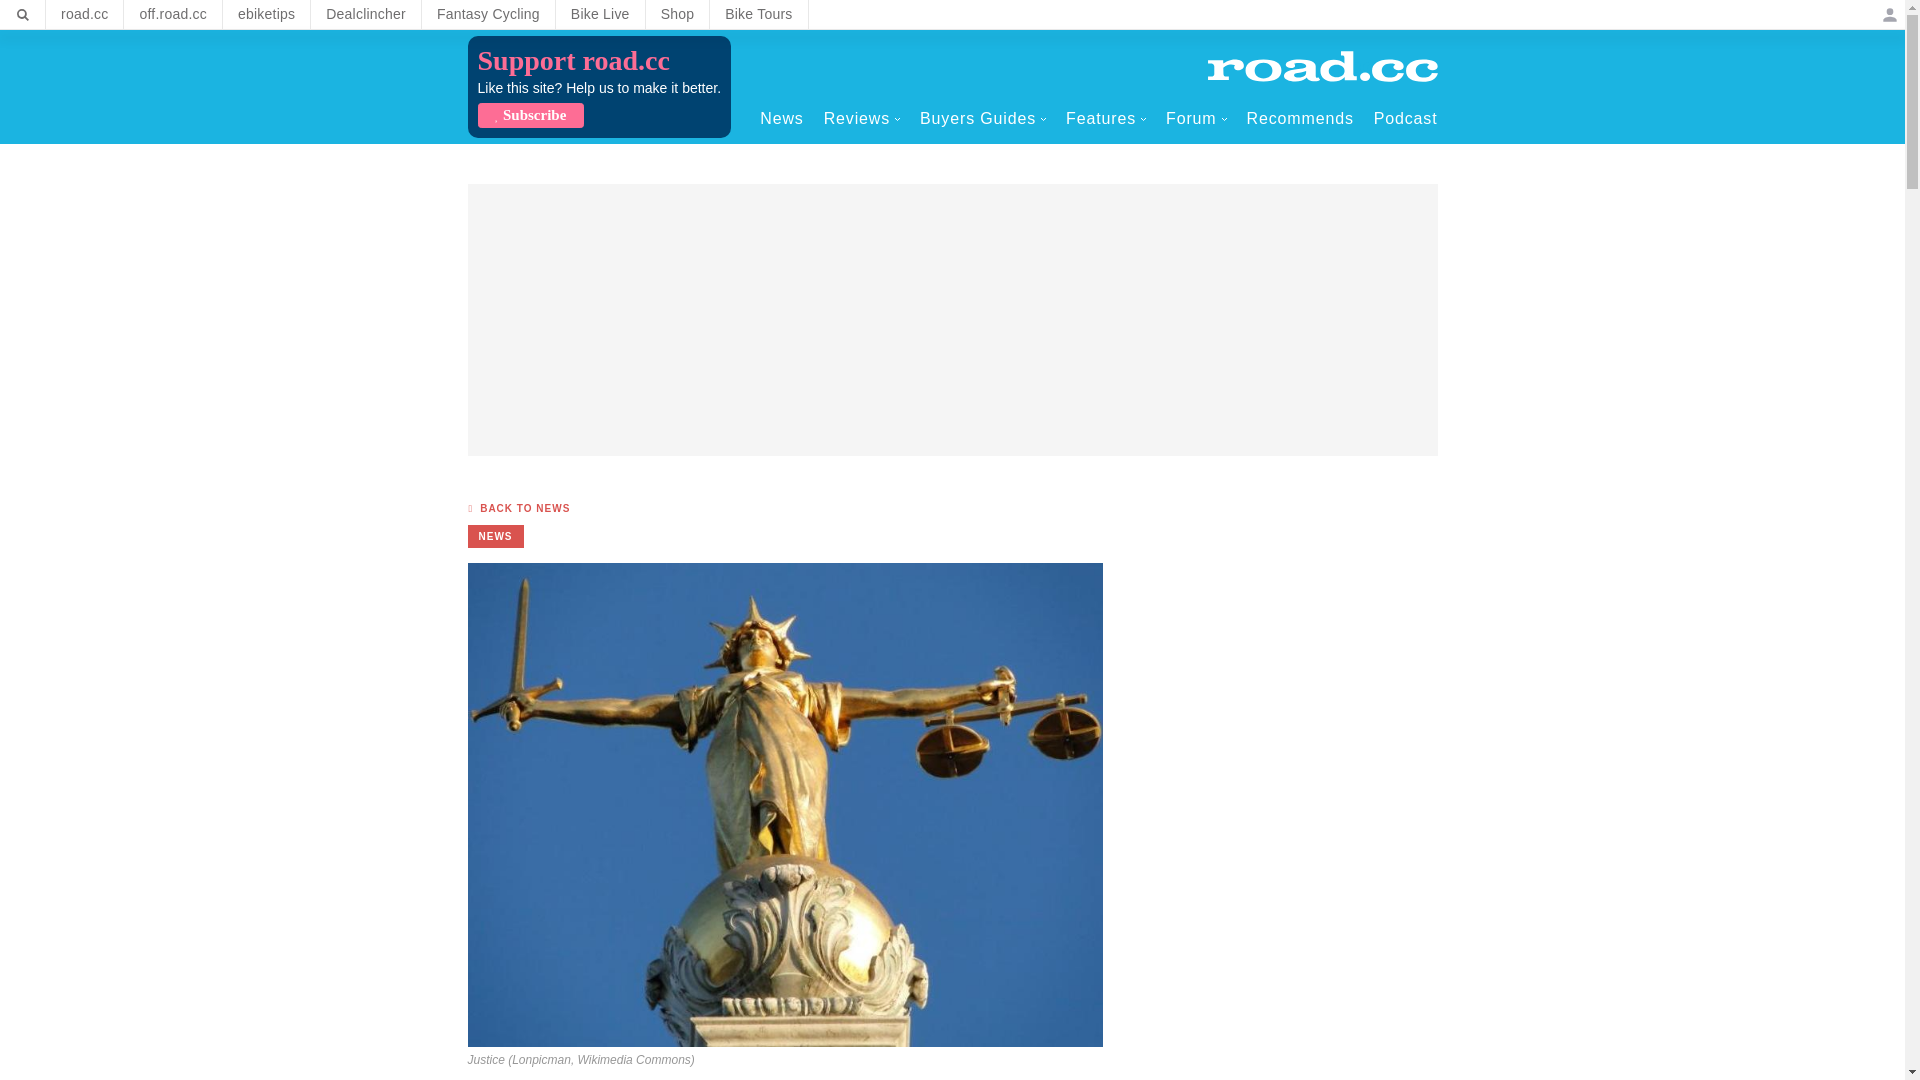 This screenshot has height=1080, width=1920. What do you see at coordinates (862, 118) in the screenshot?
I see `Reviews` at bounding box center [862, 118].